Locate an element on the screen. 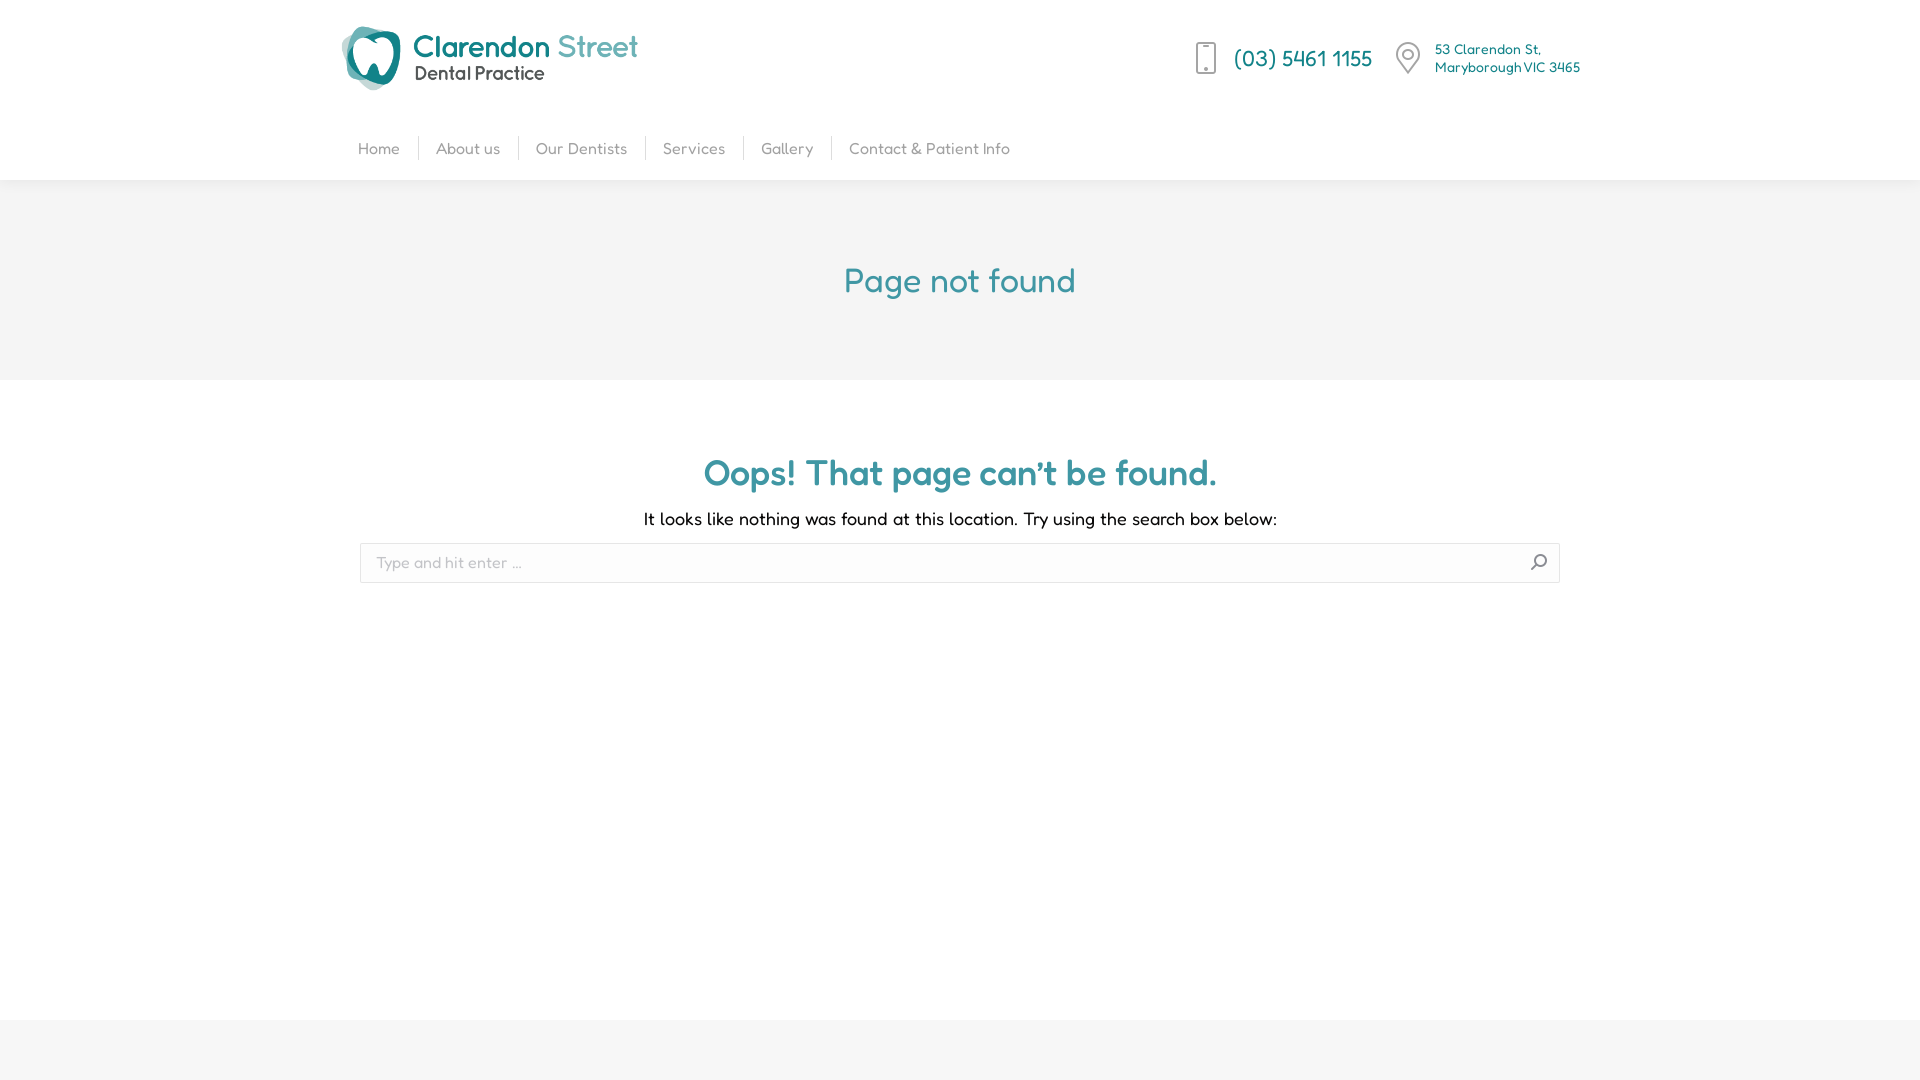 This screenshot has height=1080, width=1920. Our Dentists is located at coordinates (582, 148).